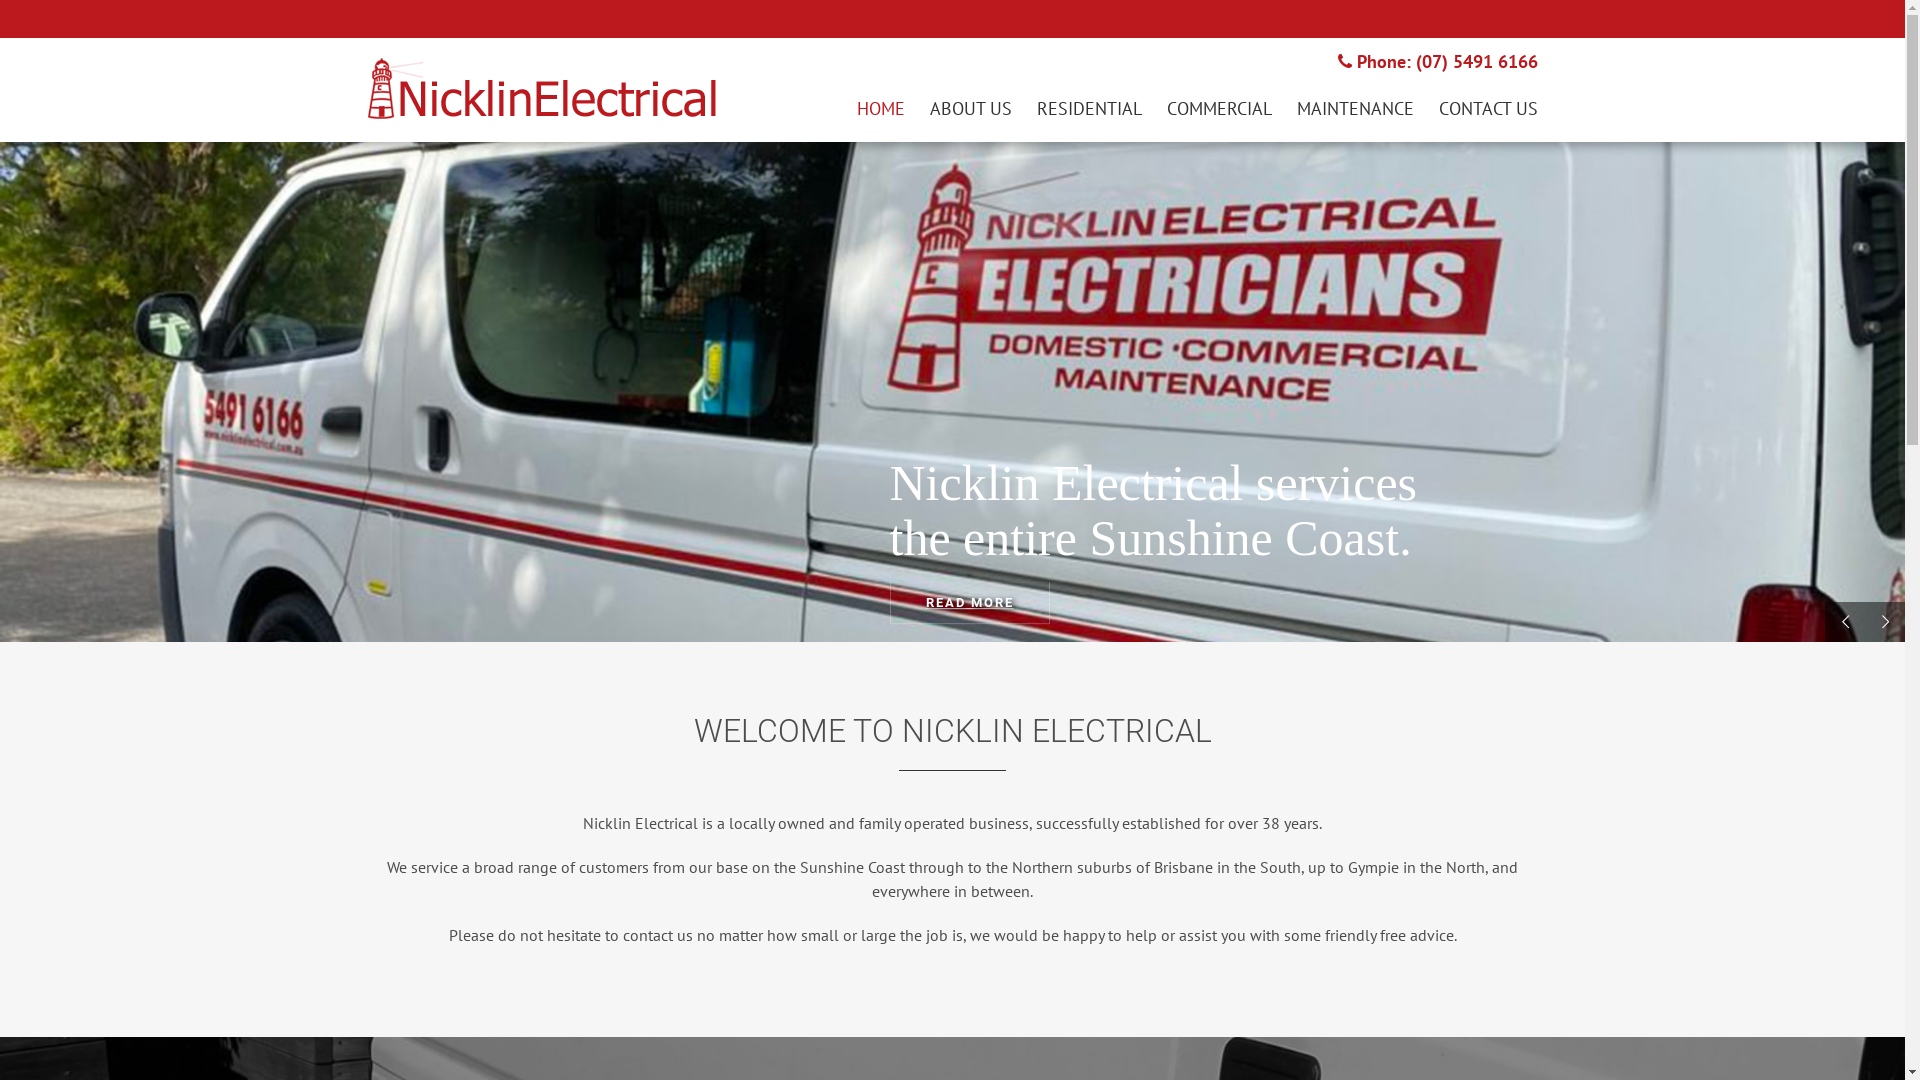  Describe the element at coordinates (1218, 108) in the screenshot. I see `COMMERCIAL` at that location.